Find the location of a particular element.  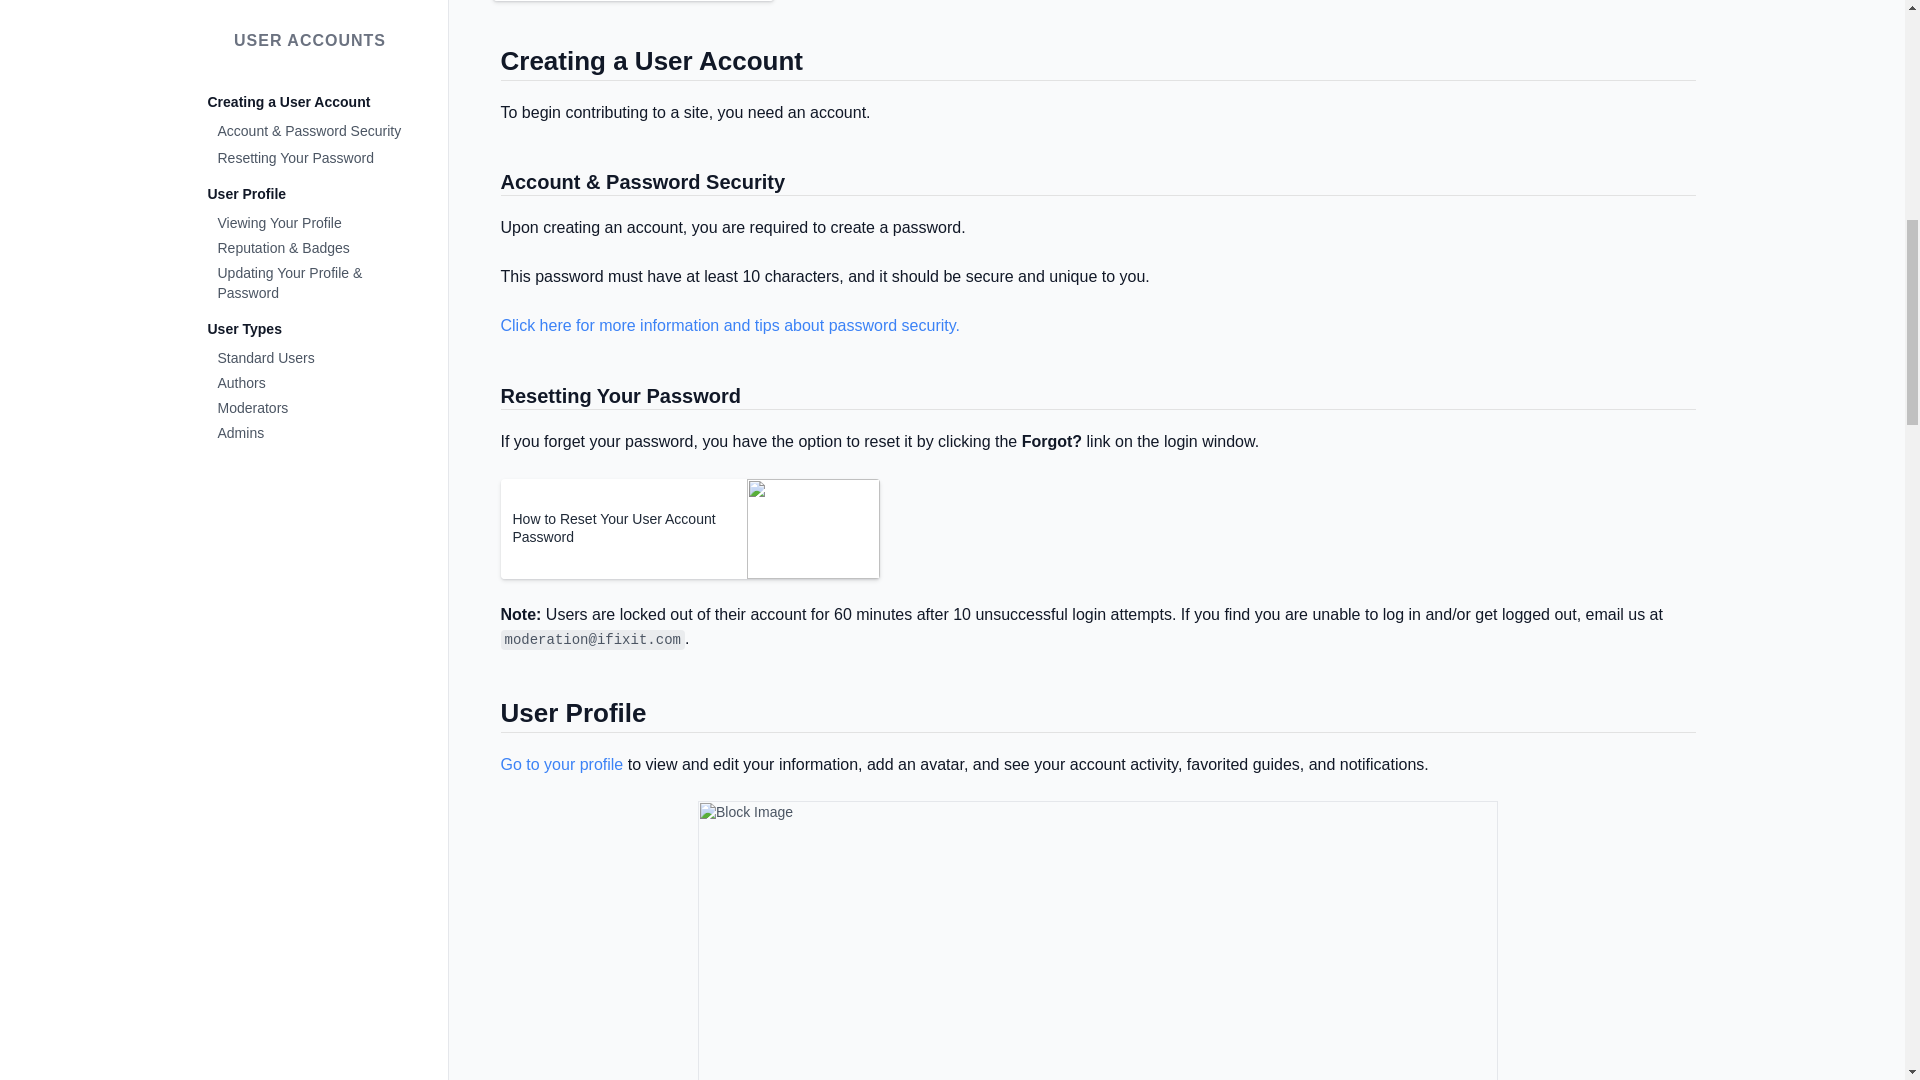

Link to this section is located at coordinates (490, 398).